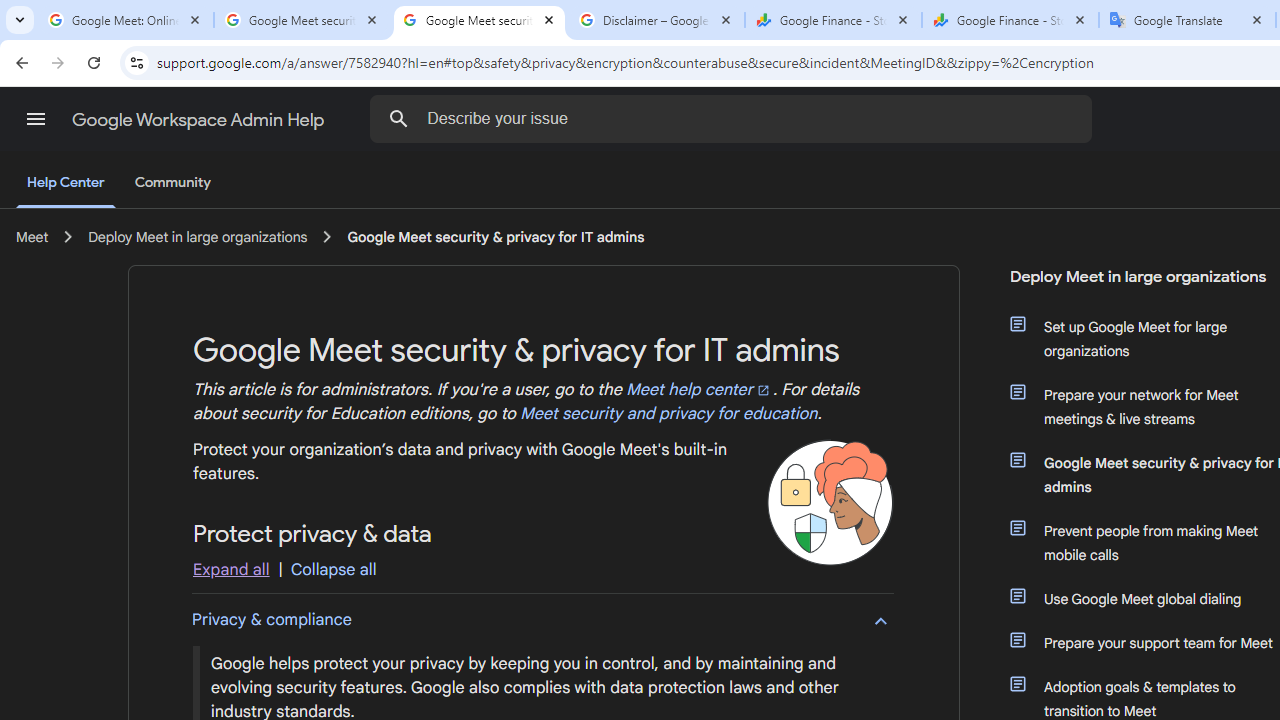 The width and height of the screenshot is (1280, 720). I want to click on Meet help center, so click(699, 390).